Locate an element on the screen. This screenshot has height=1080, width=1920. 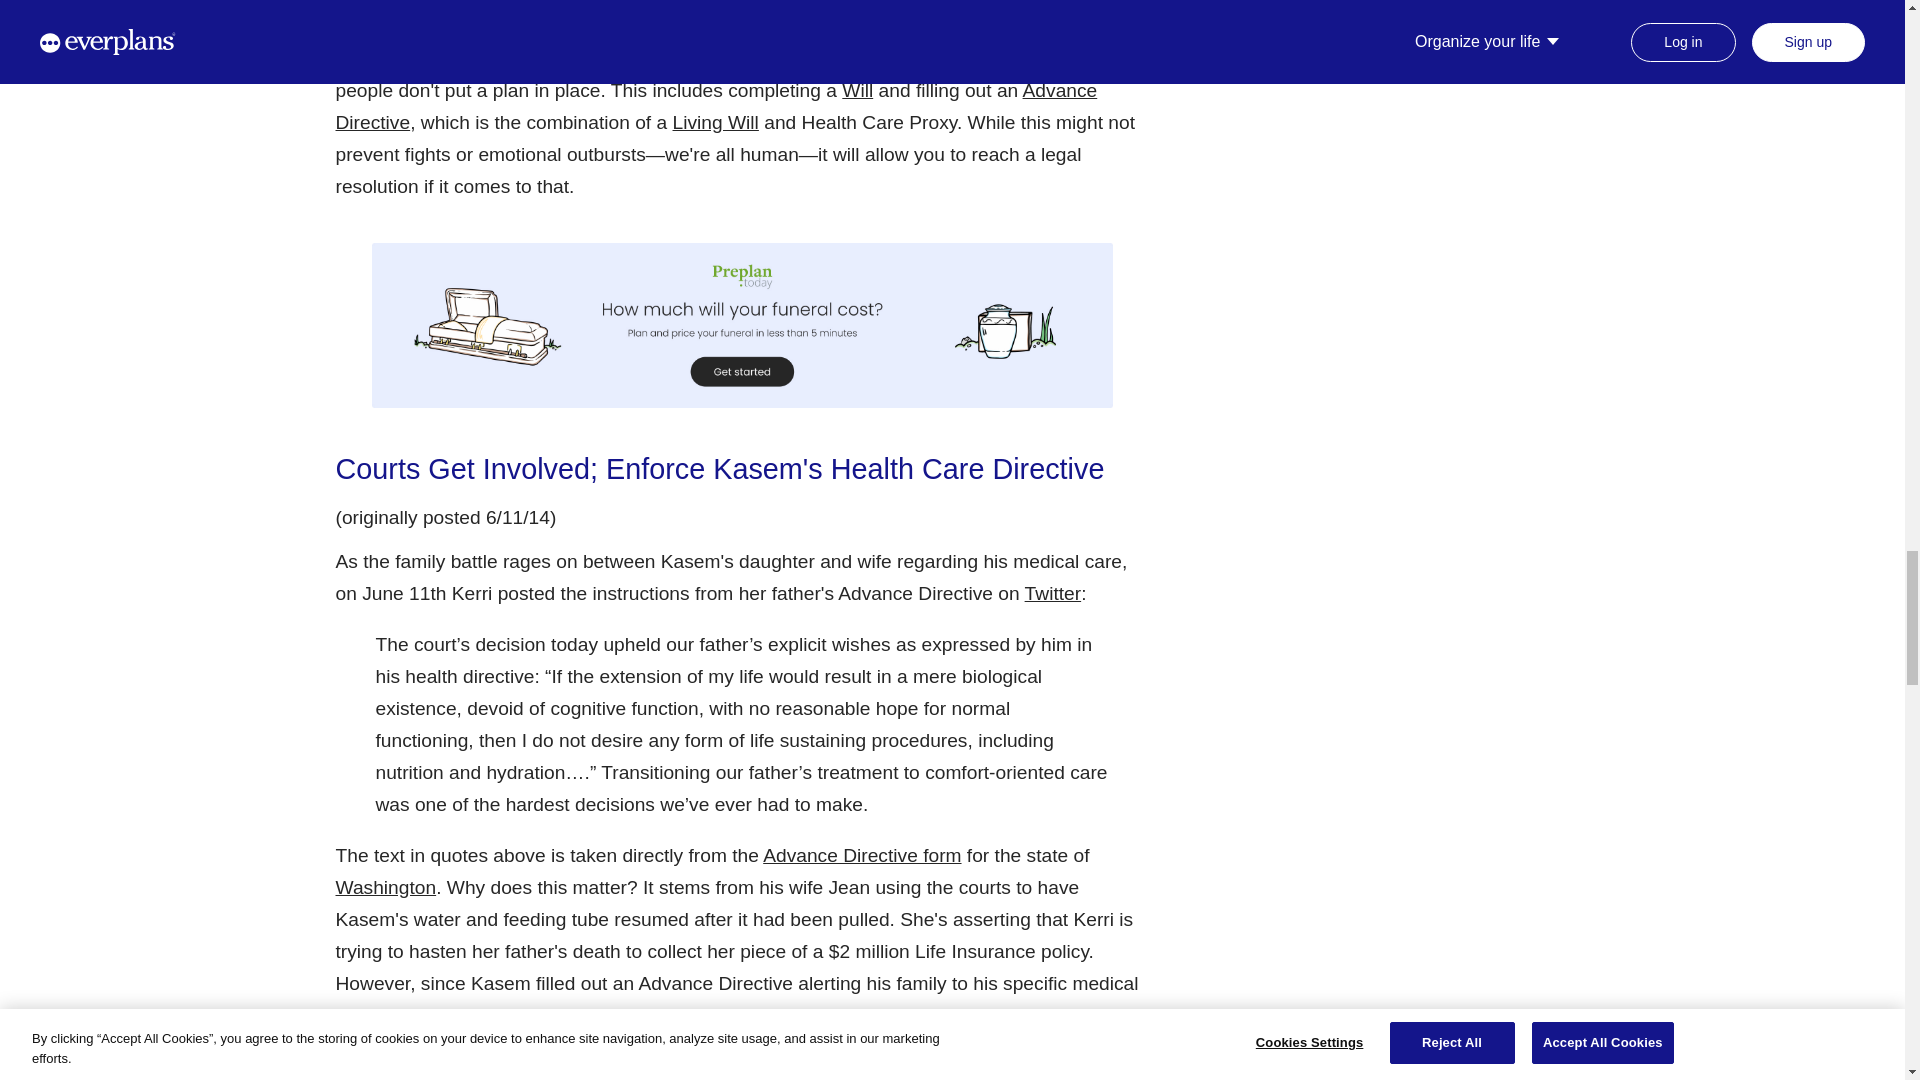
Will is located at coordinates (858, 90).